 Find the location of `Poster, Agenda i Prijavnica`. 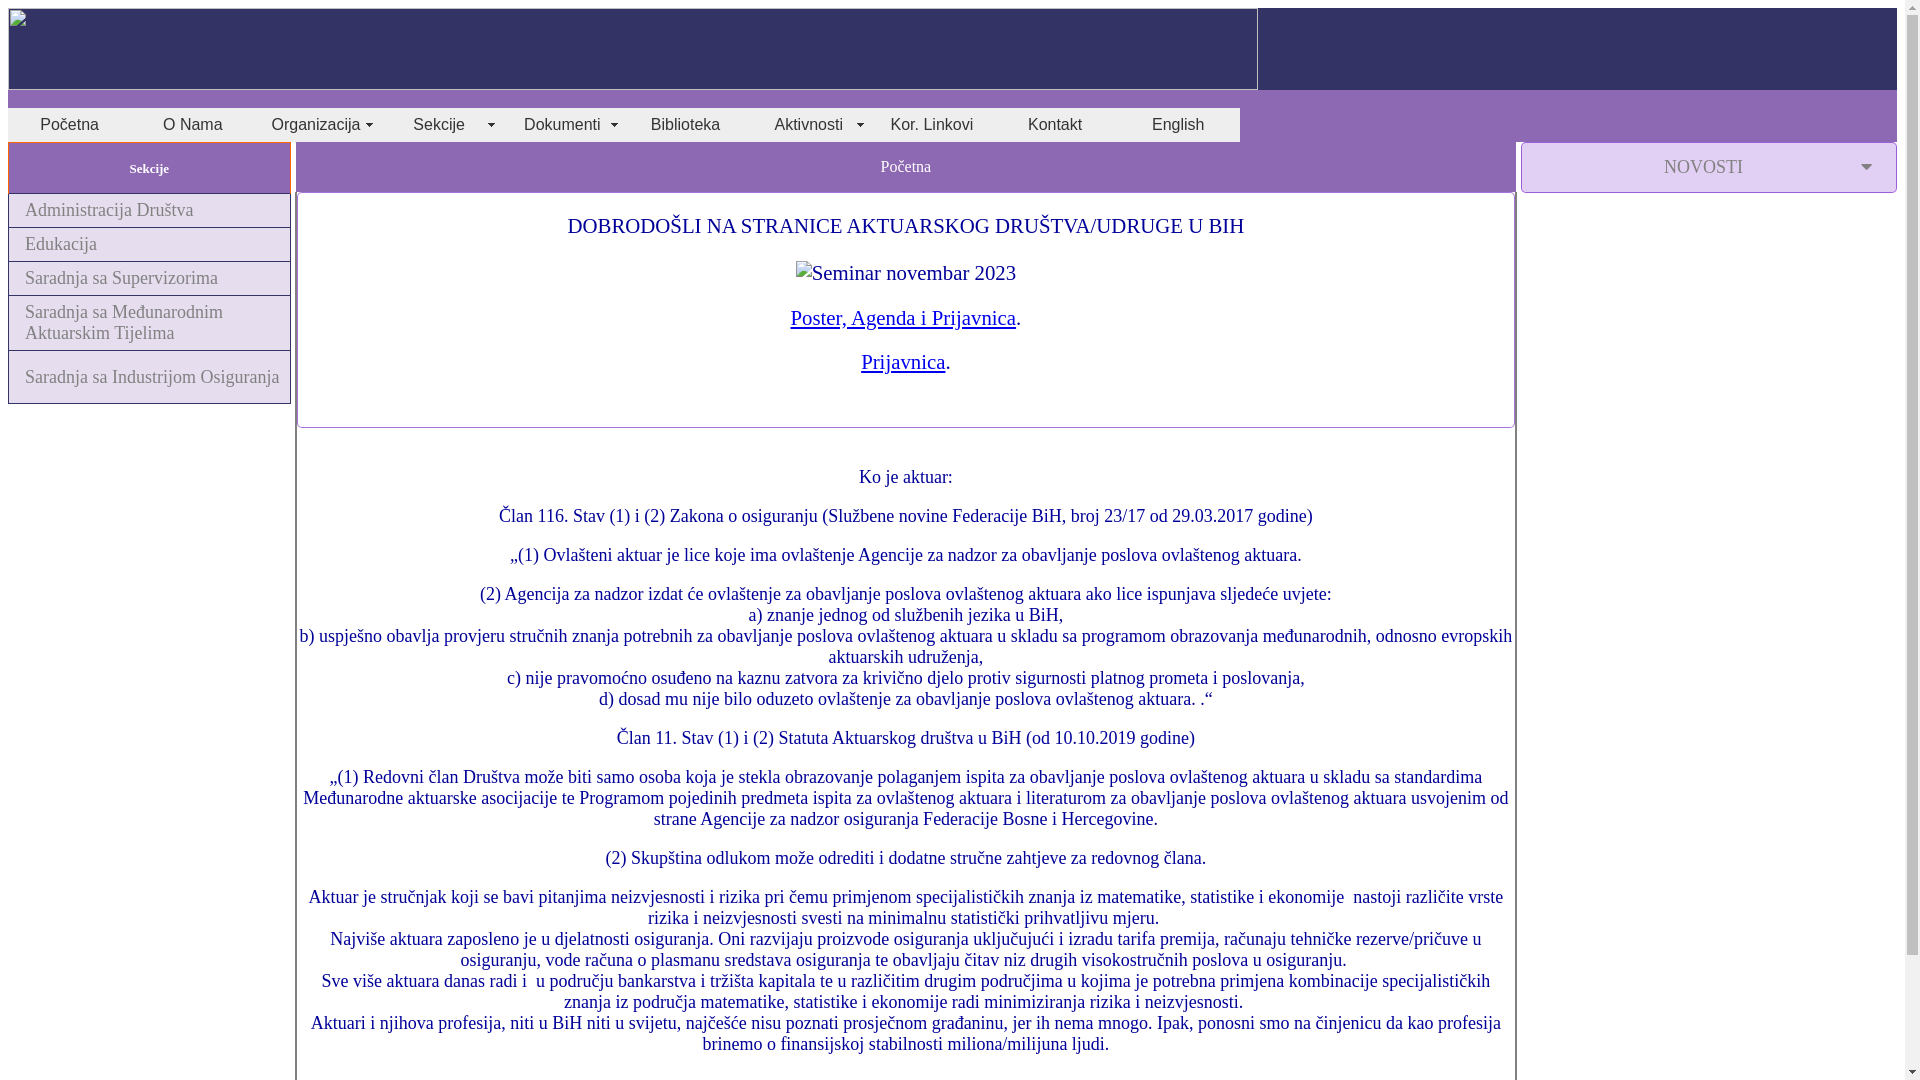

Poster, Agenda i Prijavnica is located at coordinates (903, 318).